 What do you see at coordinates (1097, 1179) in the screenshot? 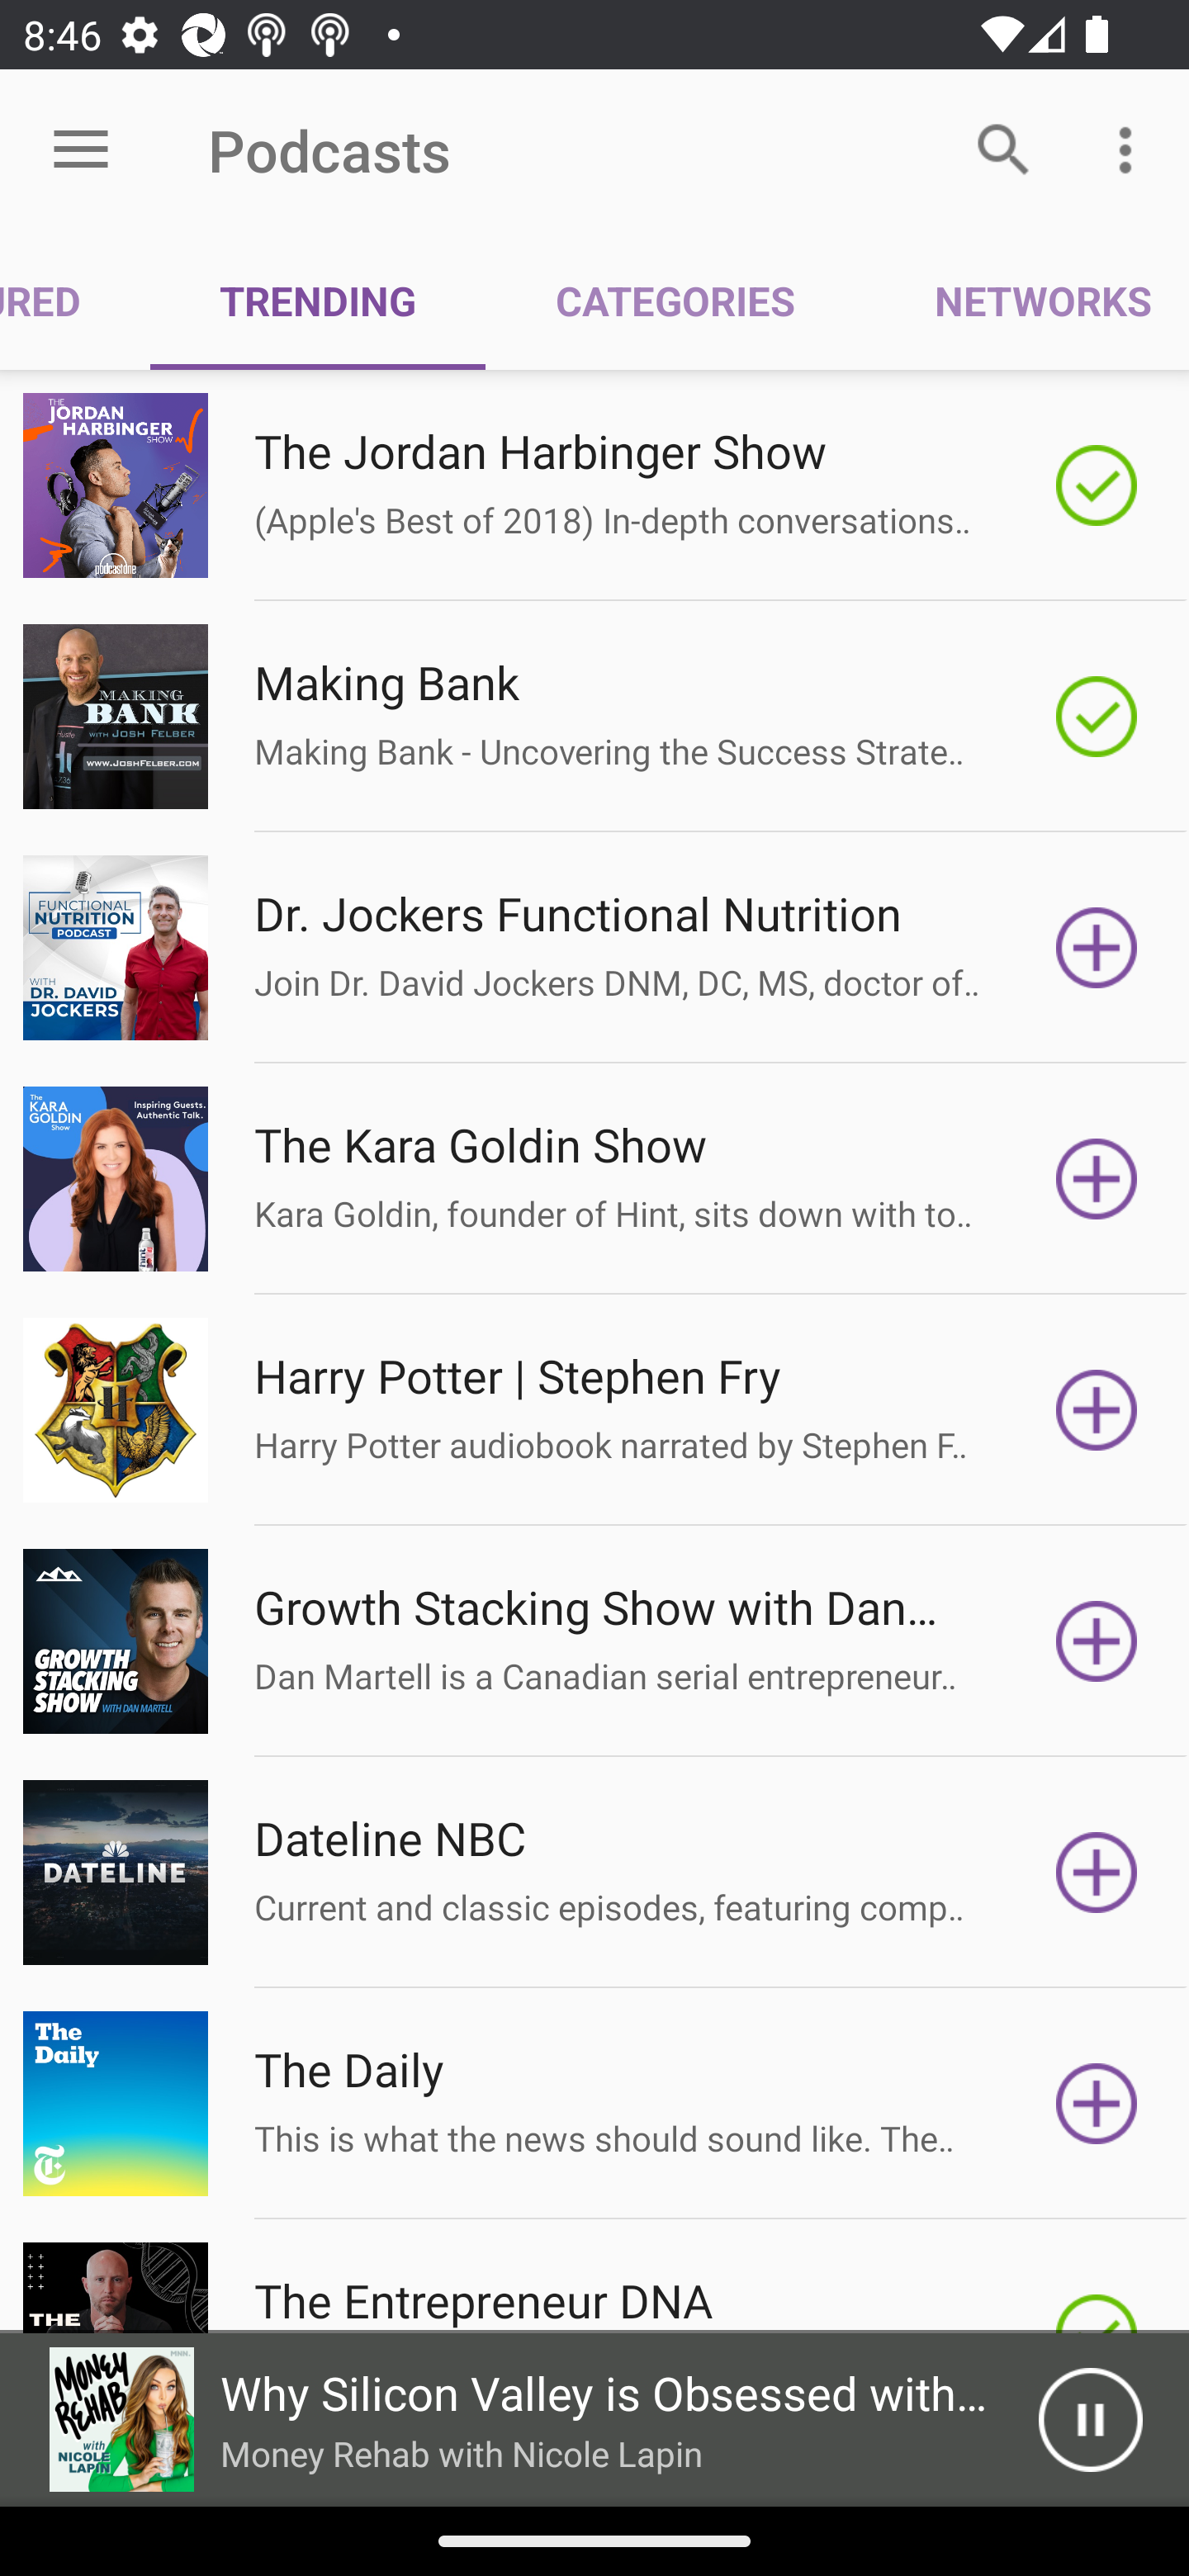
I see `Subscribe` at bounding box center [1097, 1179].